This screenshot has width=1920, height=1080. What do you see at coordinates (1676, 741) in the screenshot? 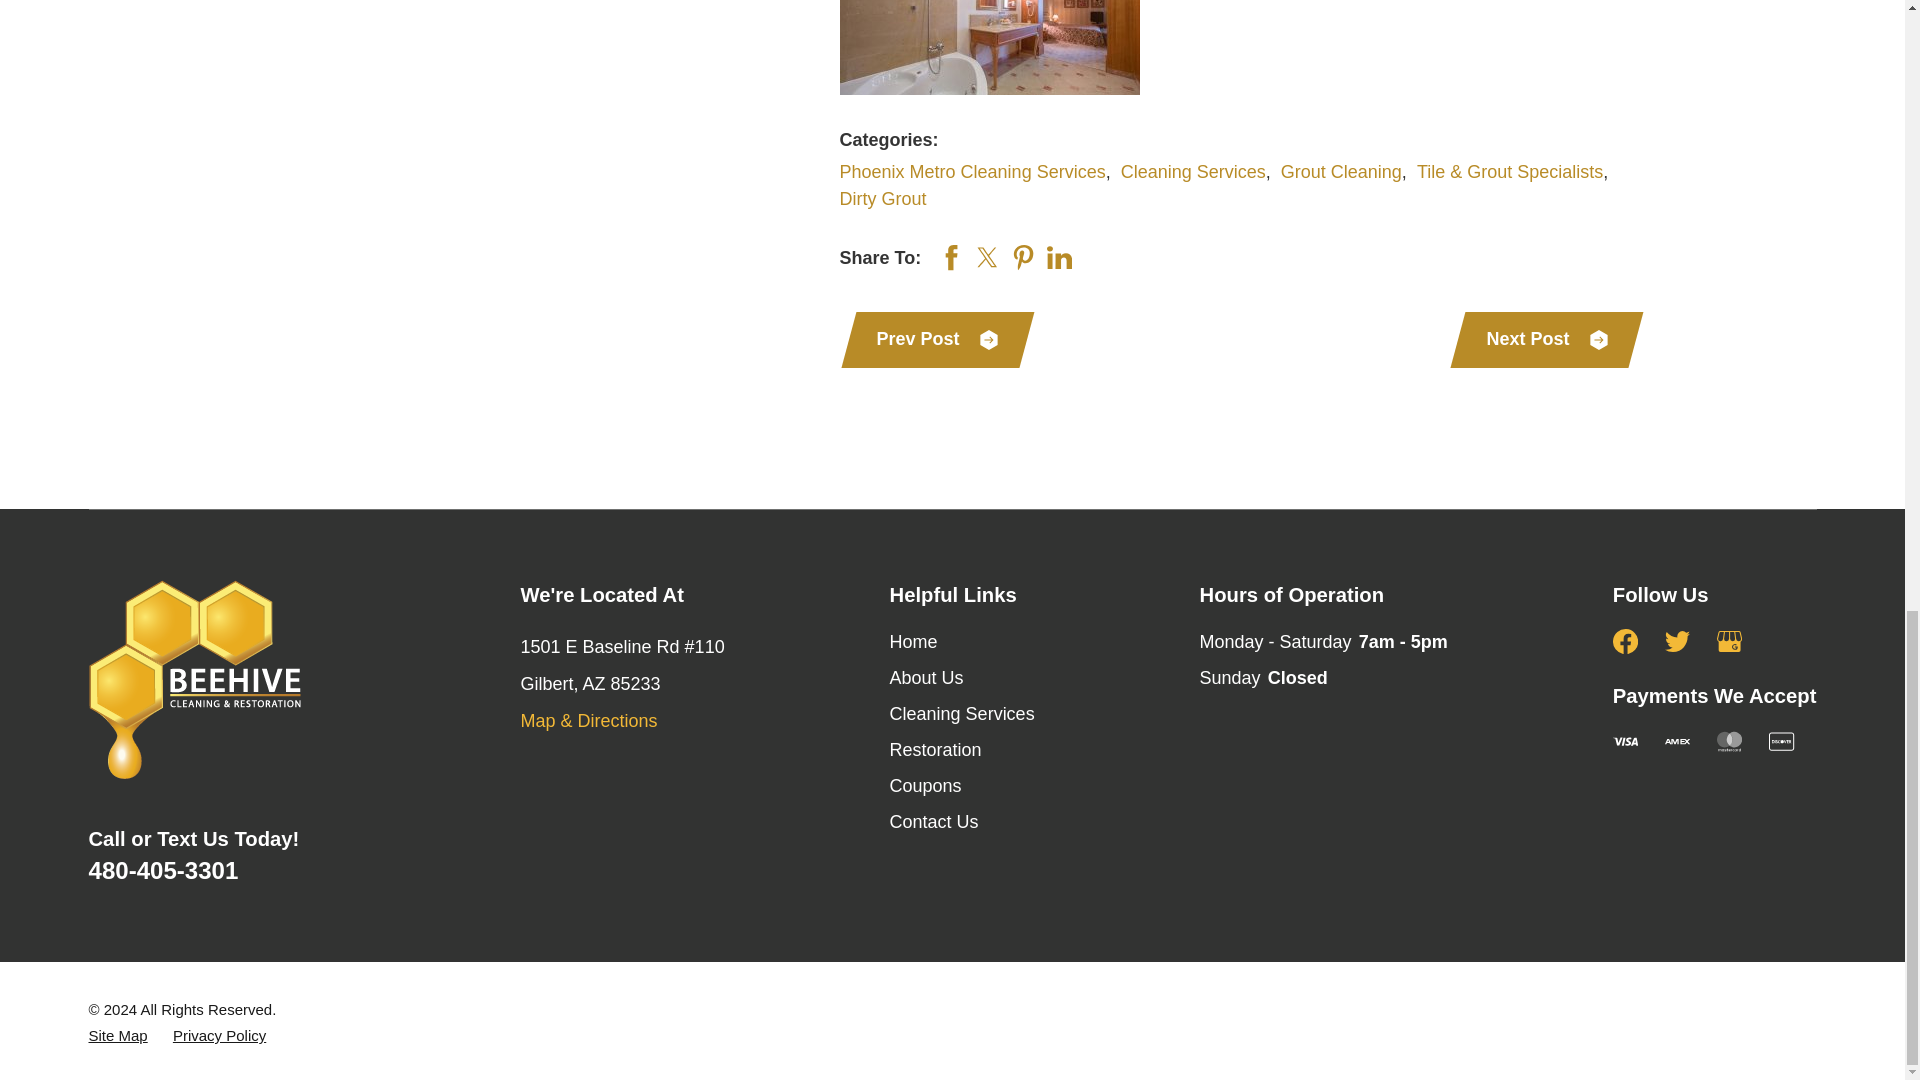
I see `AMEX` at bounding box center [1676, 741].